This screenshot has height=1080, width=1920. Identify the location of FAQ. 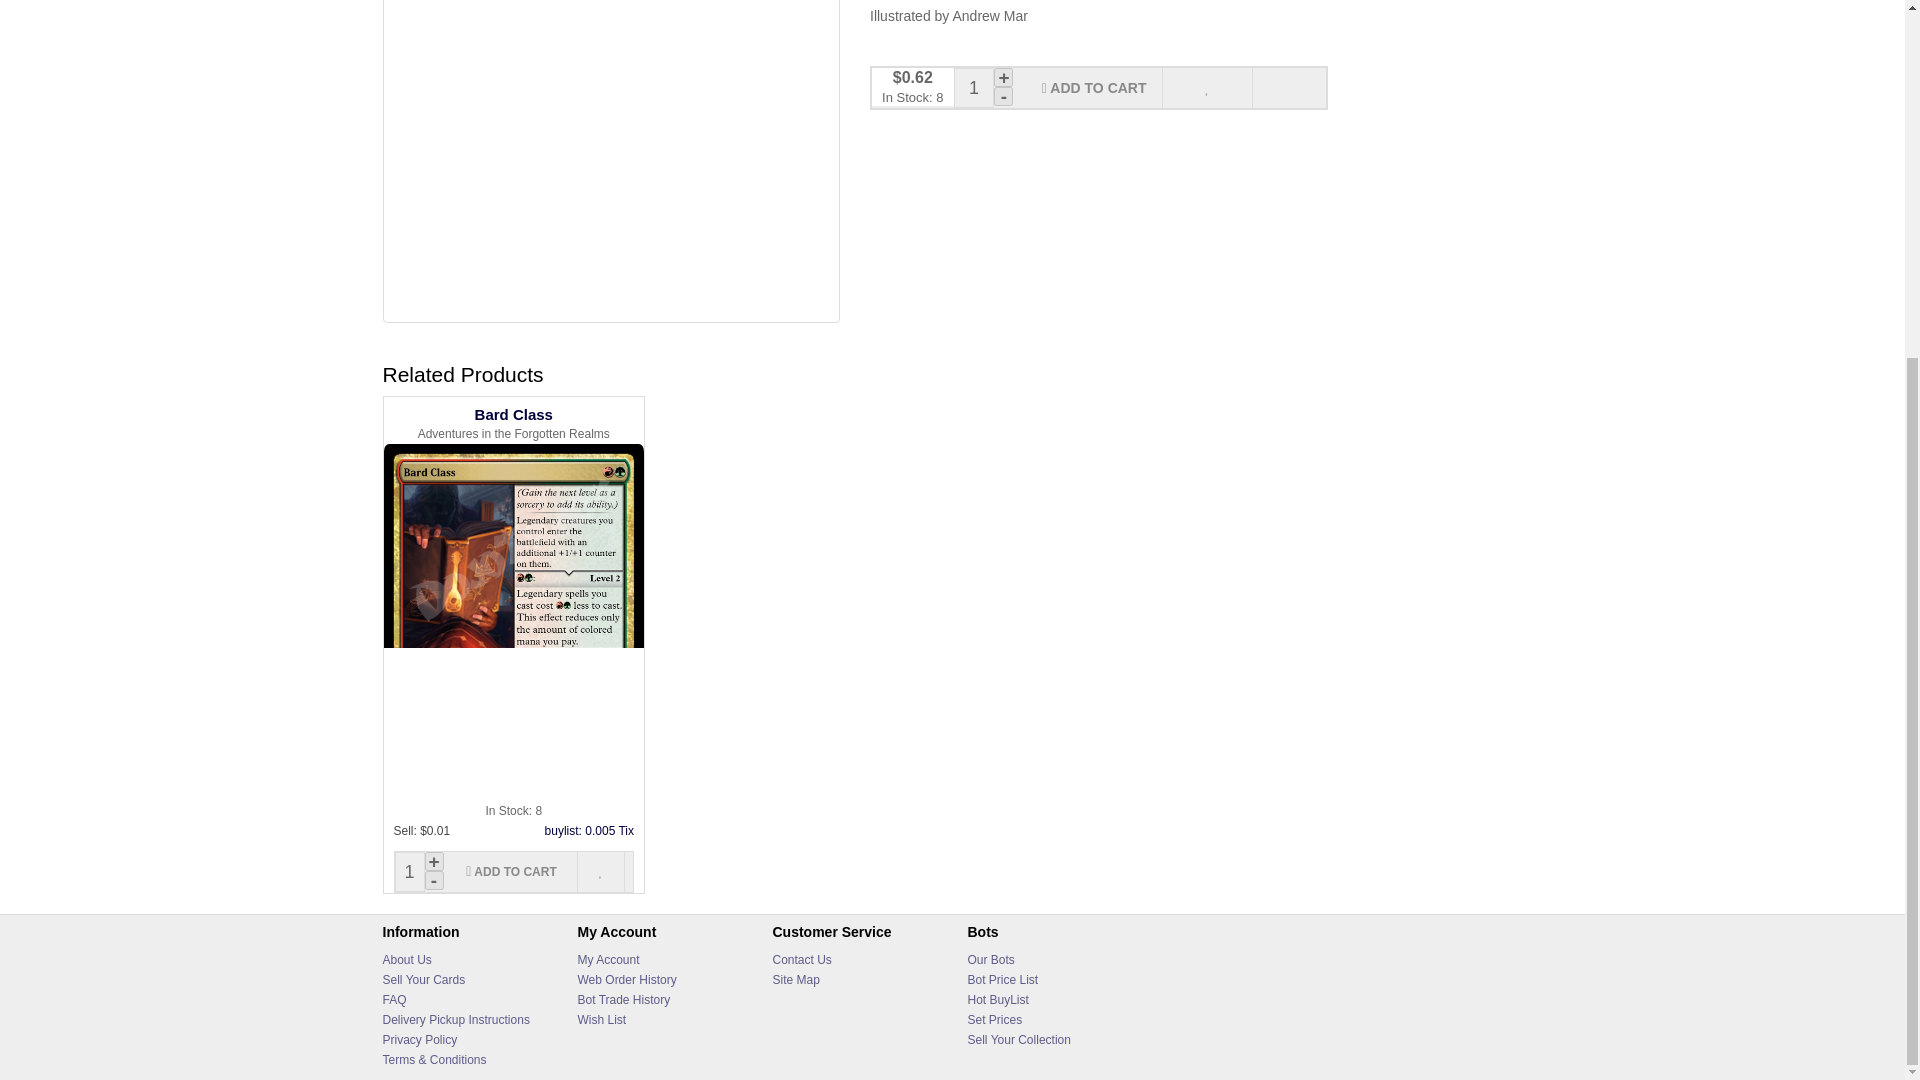
(394, 999).